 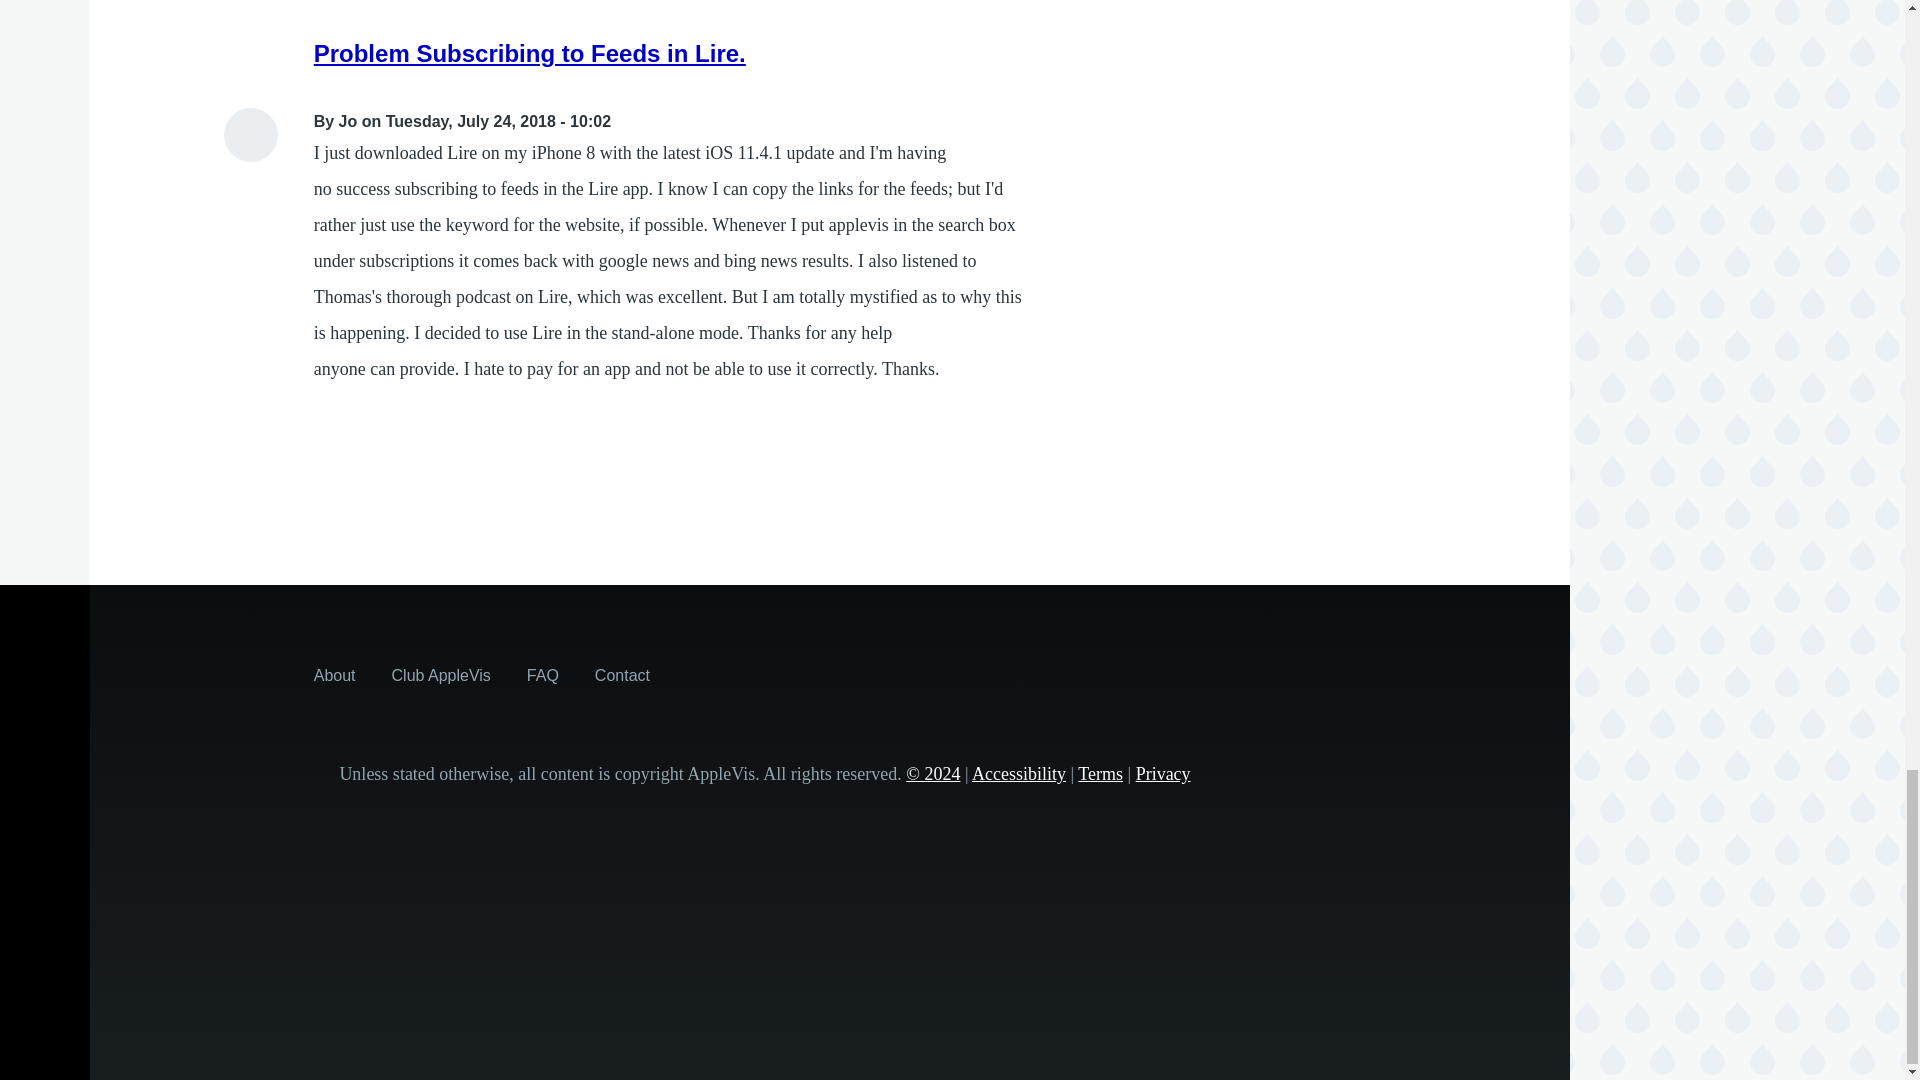 What do you see at coordinates (622, 674) in the screenshot?
I see `Contact` at bounding box center [622, 674].